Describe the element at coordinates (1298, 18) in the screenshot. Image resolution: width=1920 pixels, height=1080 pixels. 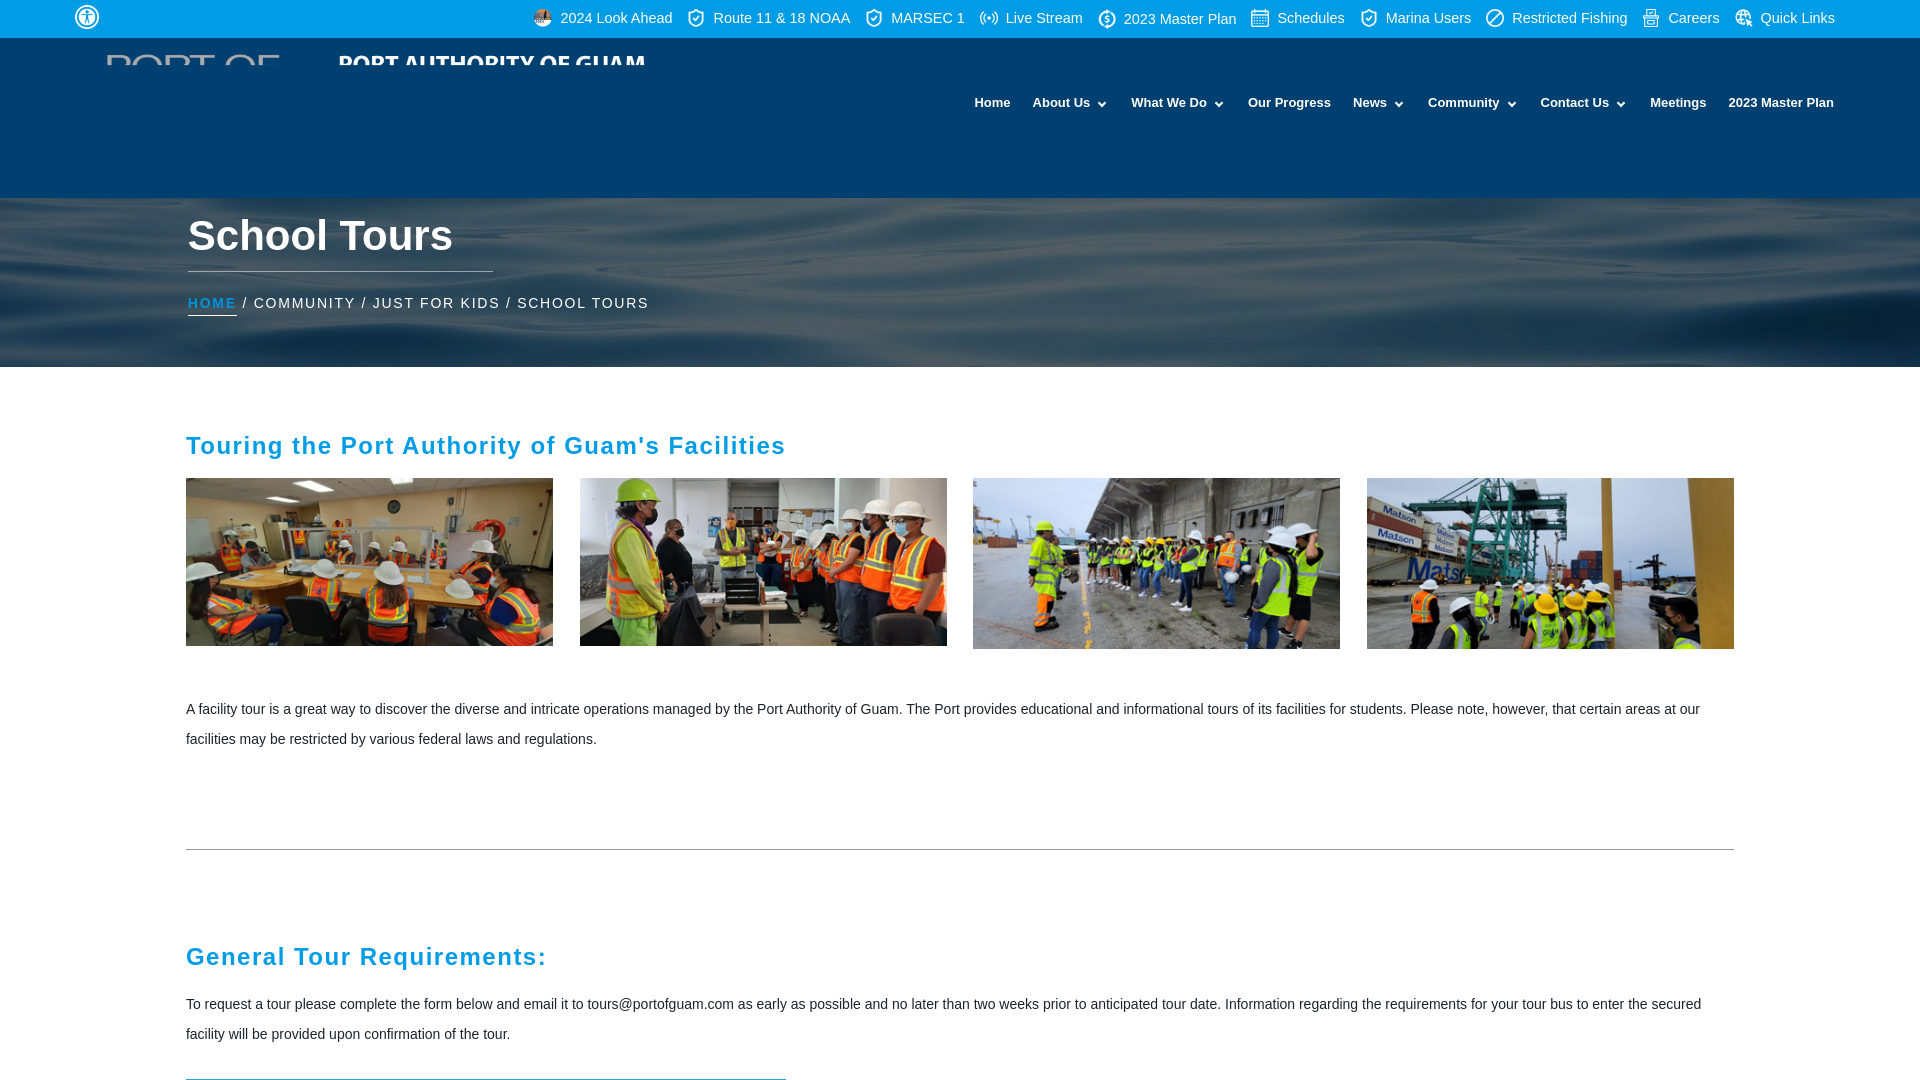
I see `Schedules` at that location.